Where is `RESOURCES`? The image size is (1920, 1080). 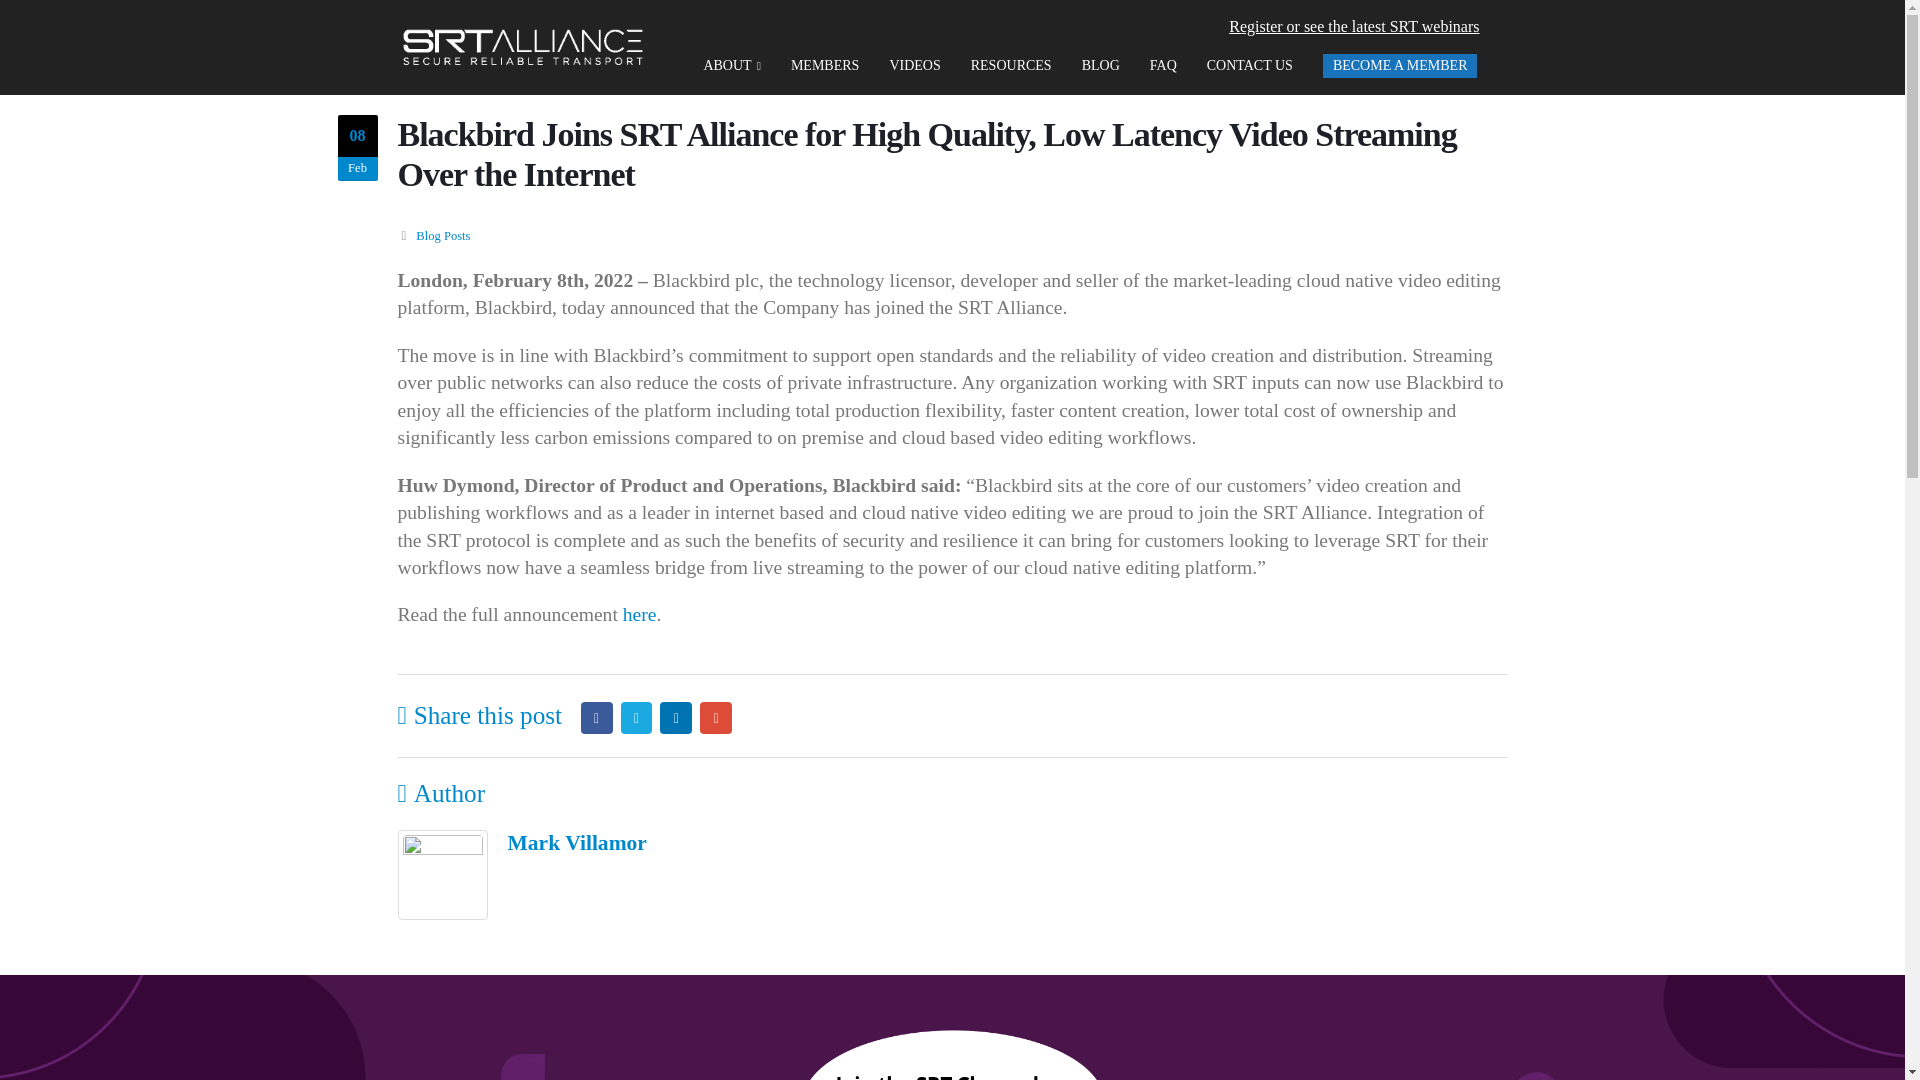 RESOURCES is located at coordinates (1012, 67).